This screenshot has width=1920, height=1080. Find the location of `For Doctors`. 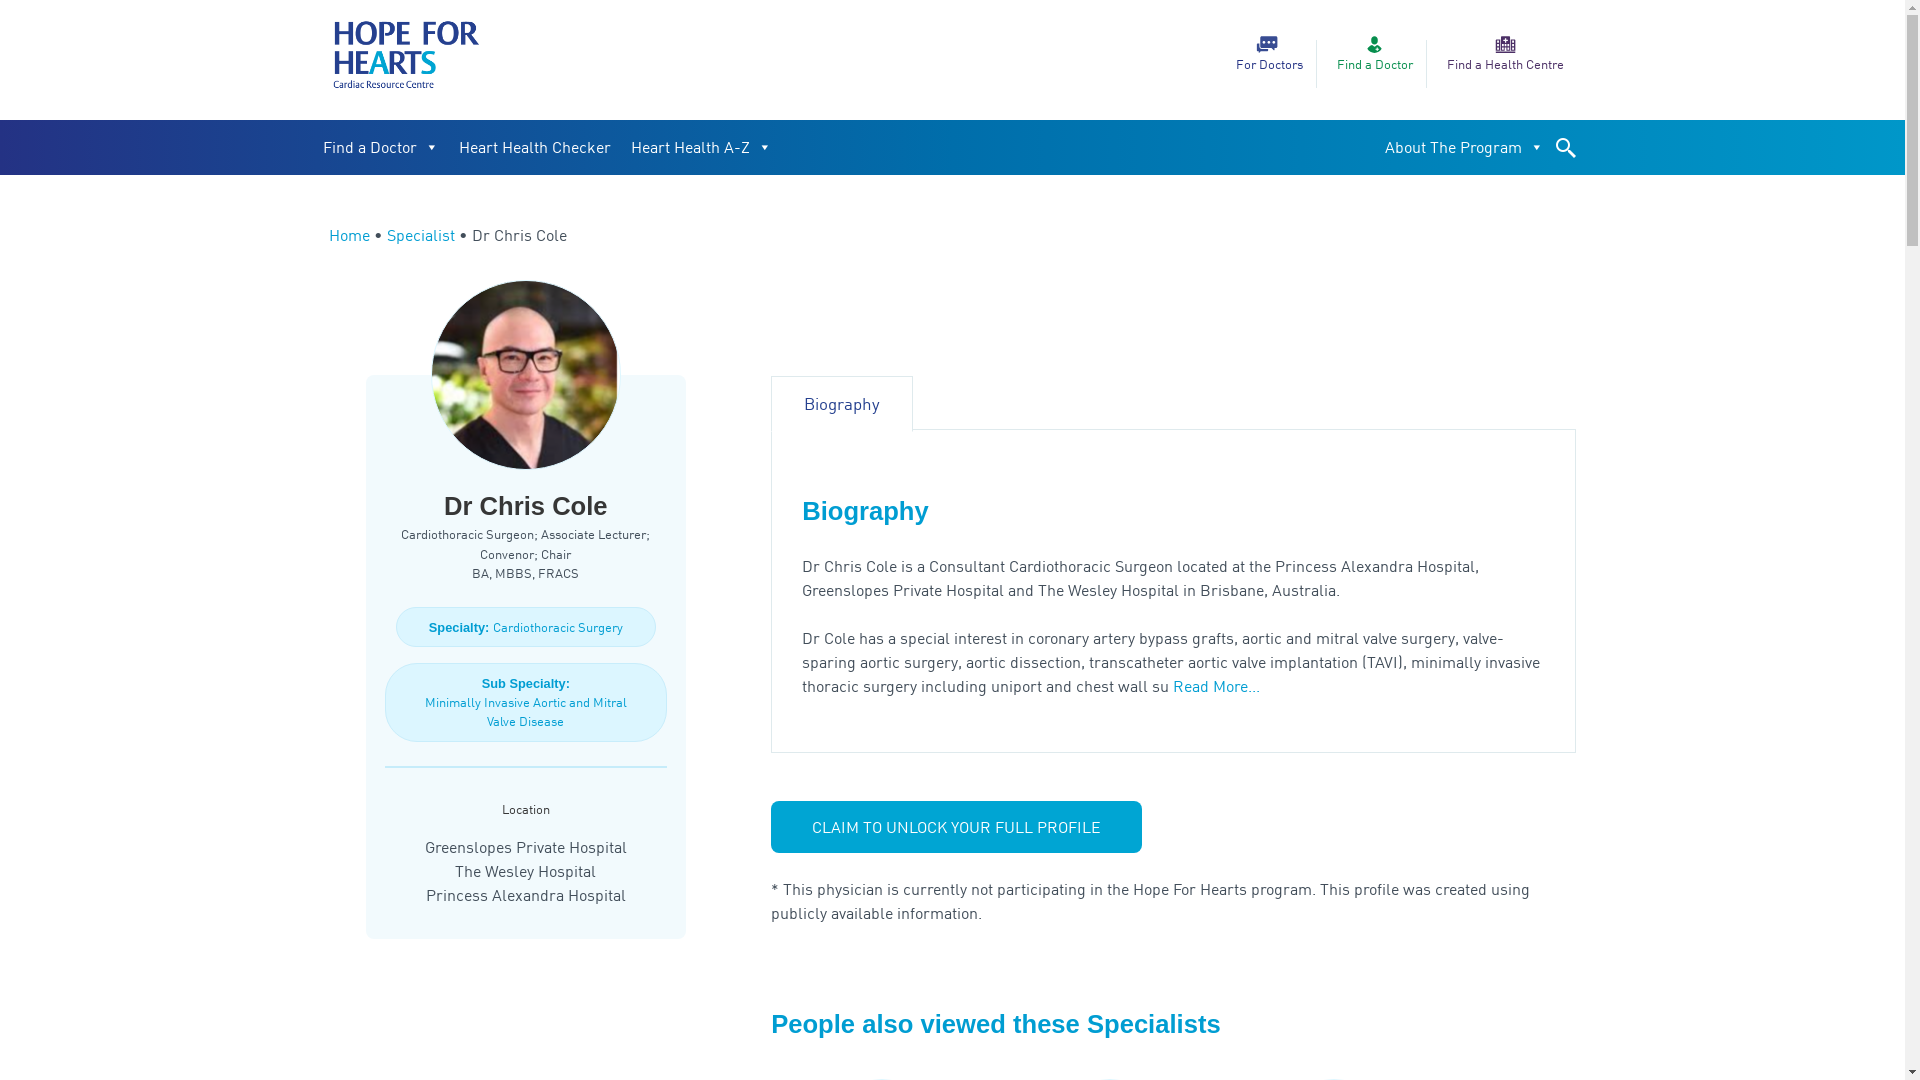

For Doctors is located at coordinates (1270, 52).